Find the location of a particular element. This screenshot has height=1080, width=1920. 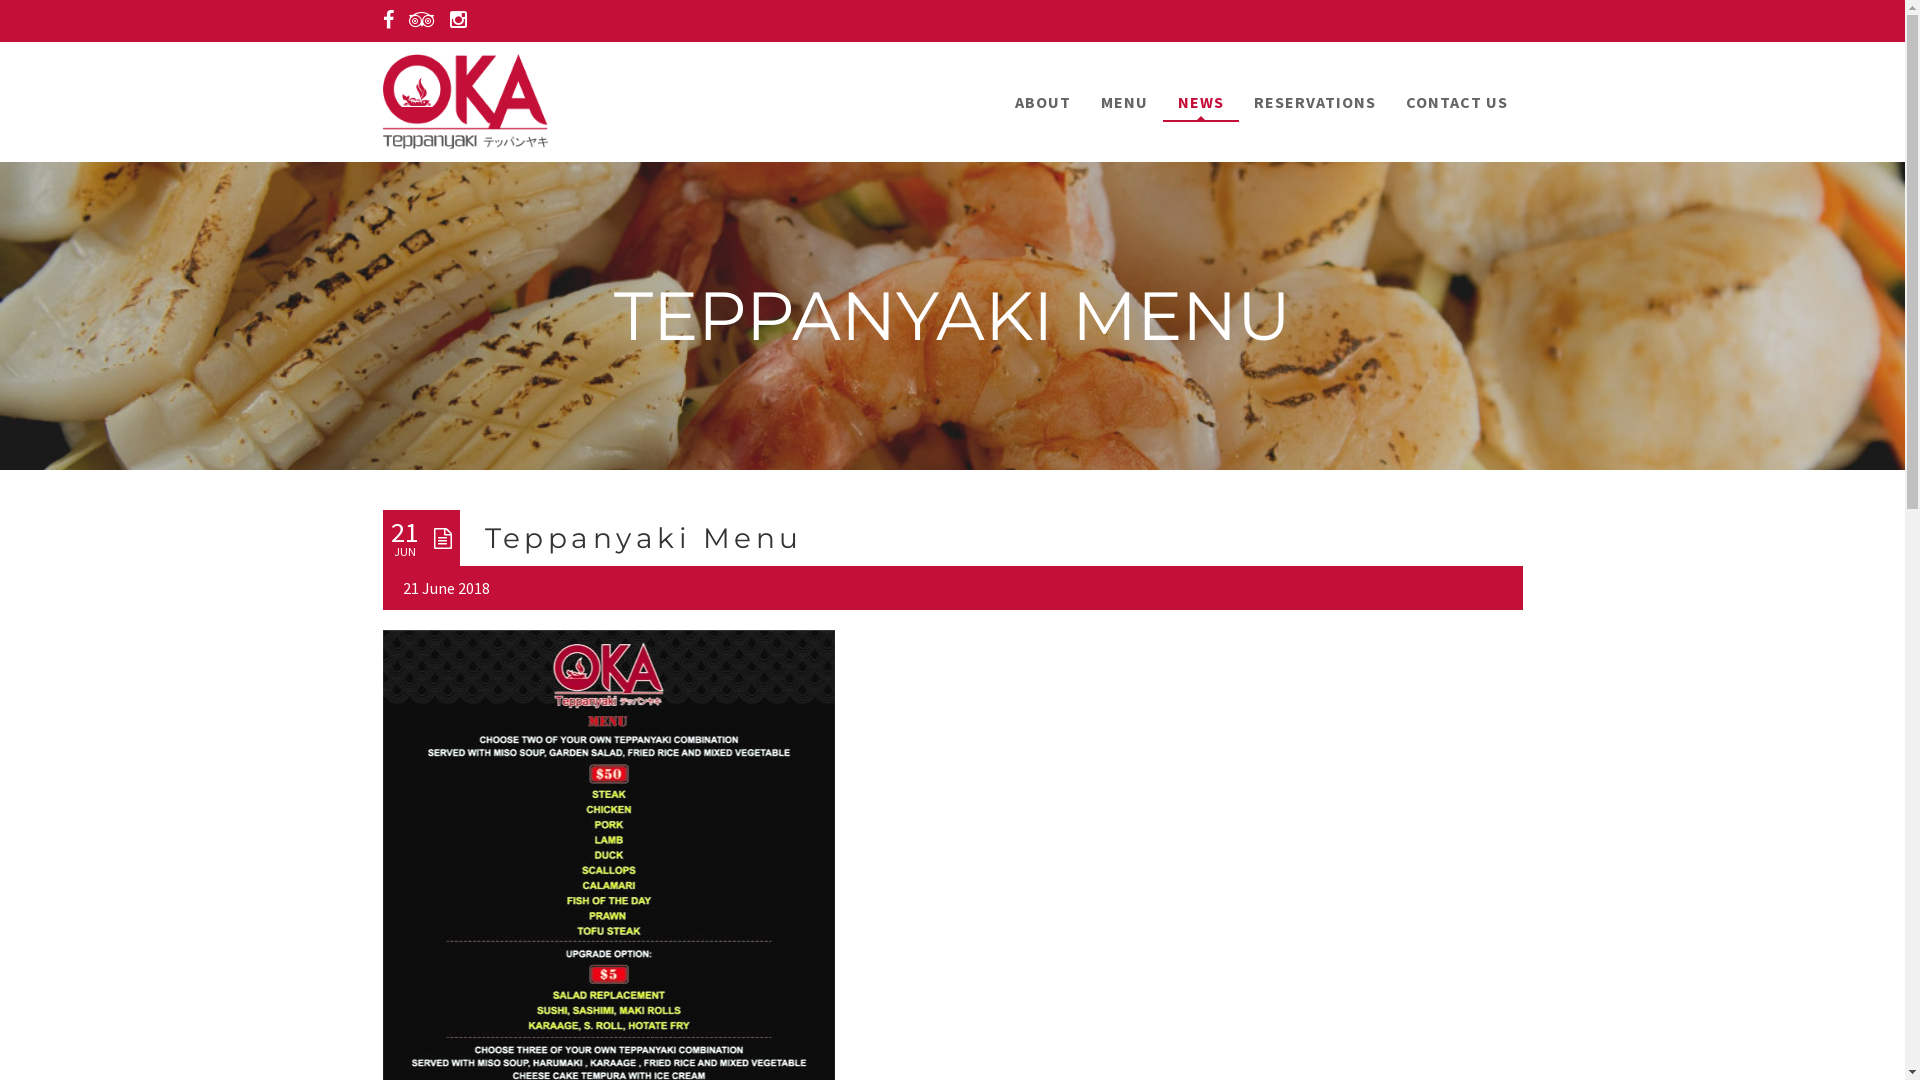

NEWS is located at coordinates (1200, 102).